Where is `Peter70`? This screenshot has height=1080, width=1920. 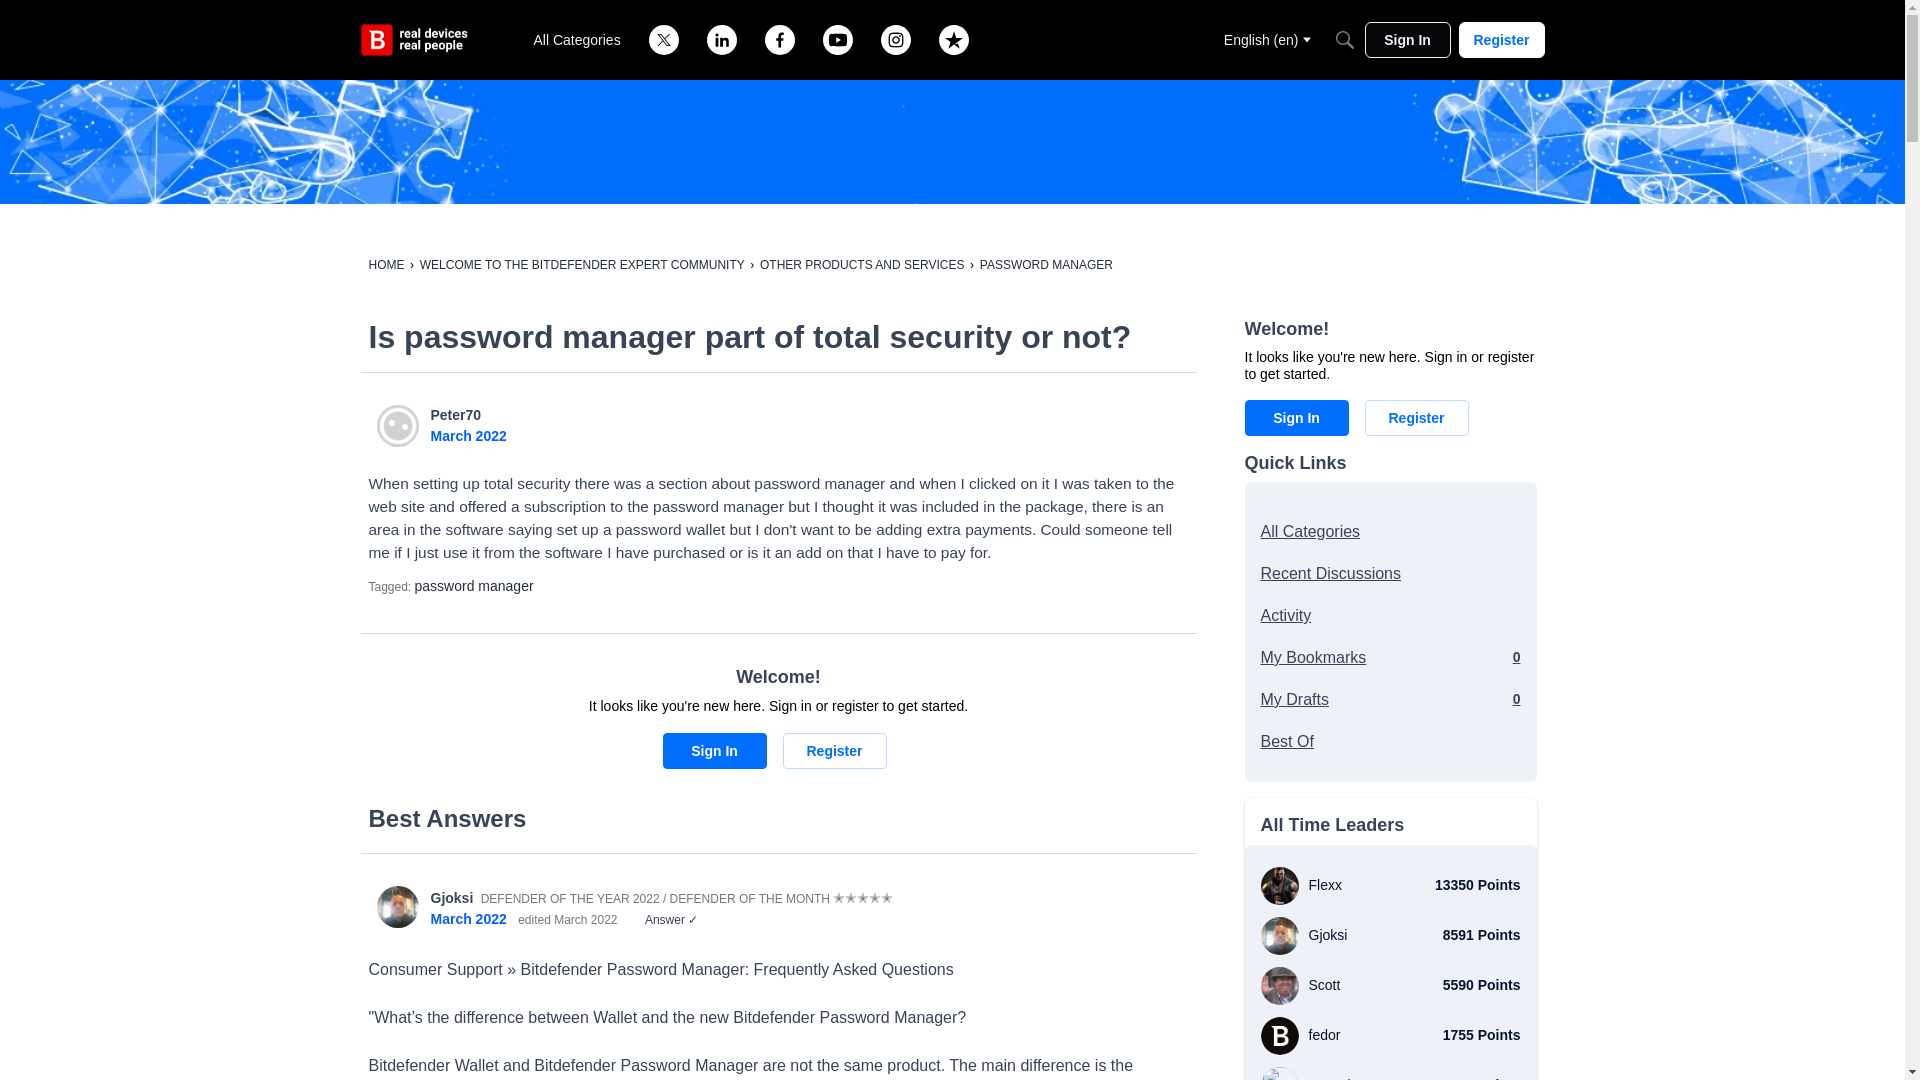 Peter70 is located at coordinates (456, 415).